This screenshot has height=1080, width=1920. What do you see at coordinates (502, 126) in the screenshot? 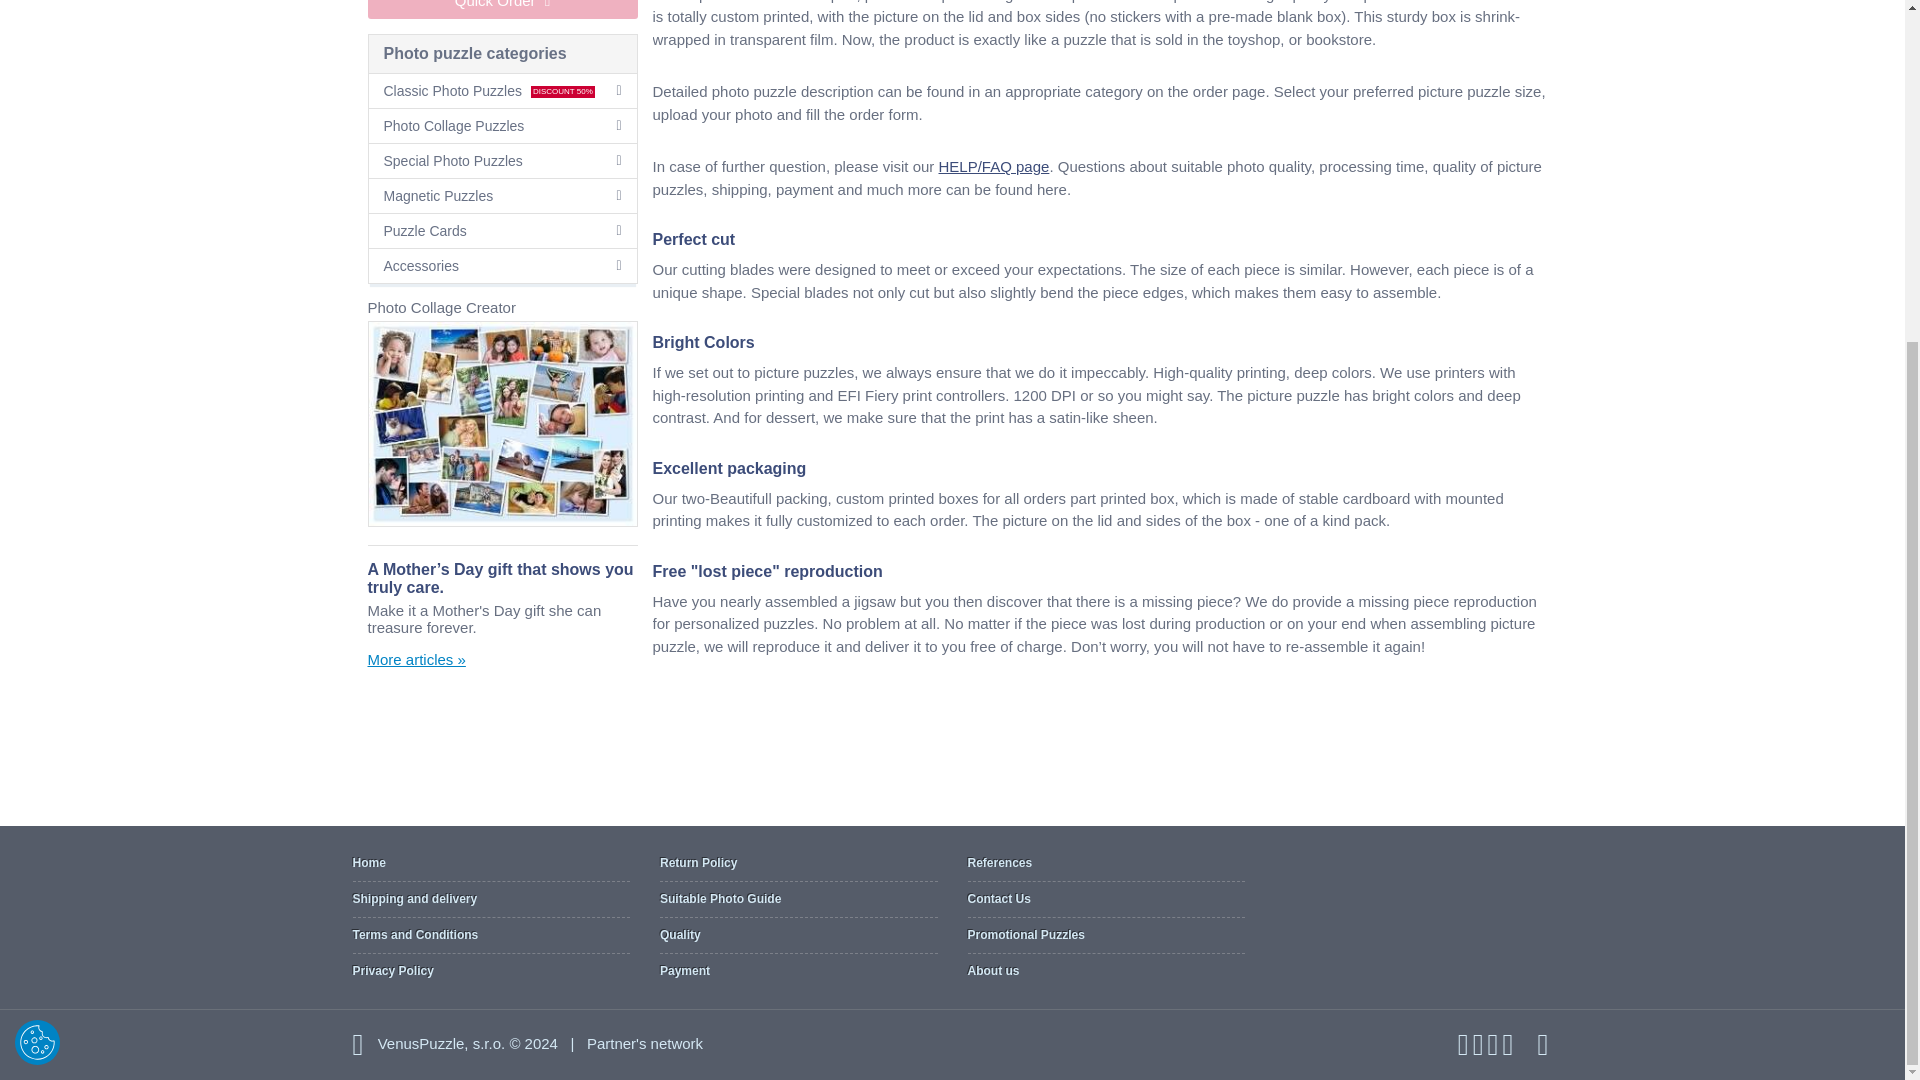
I see `Photo Collage Puzzles` at bounding box center [502, 126].